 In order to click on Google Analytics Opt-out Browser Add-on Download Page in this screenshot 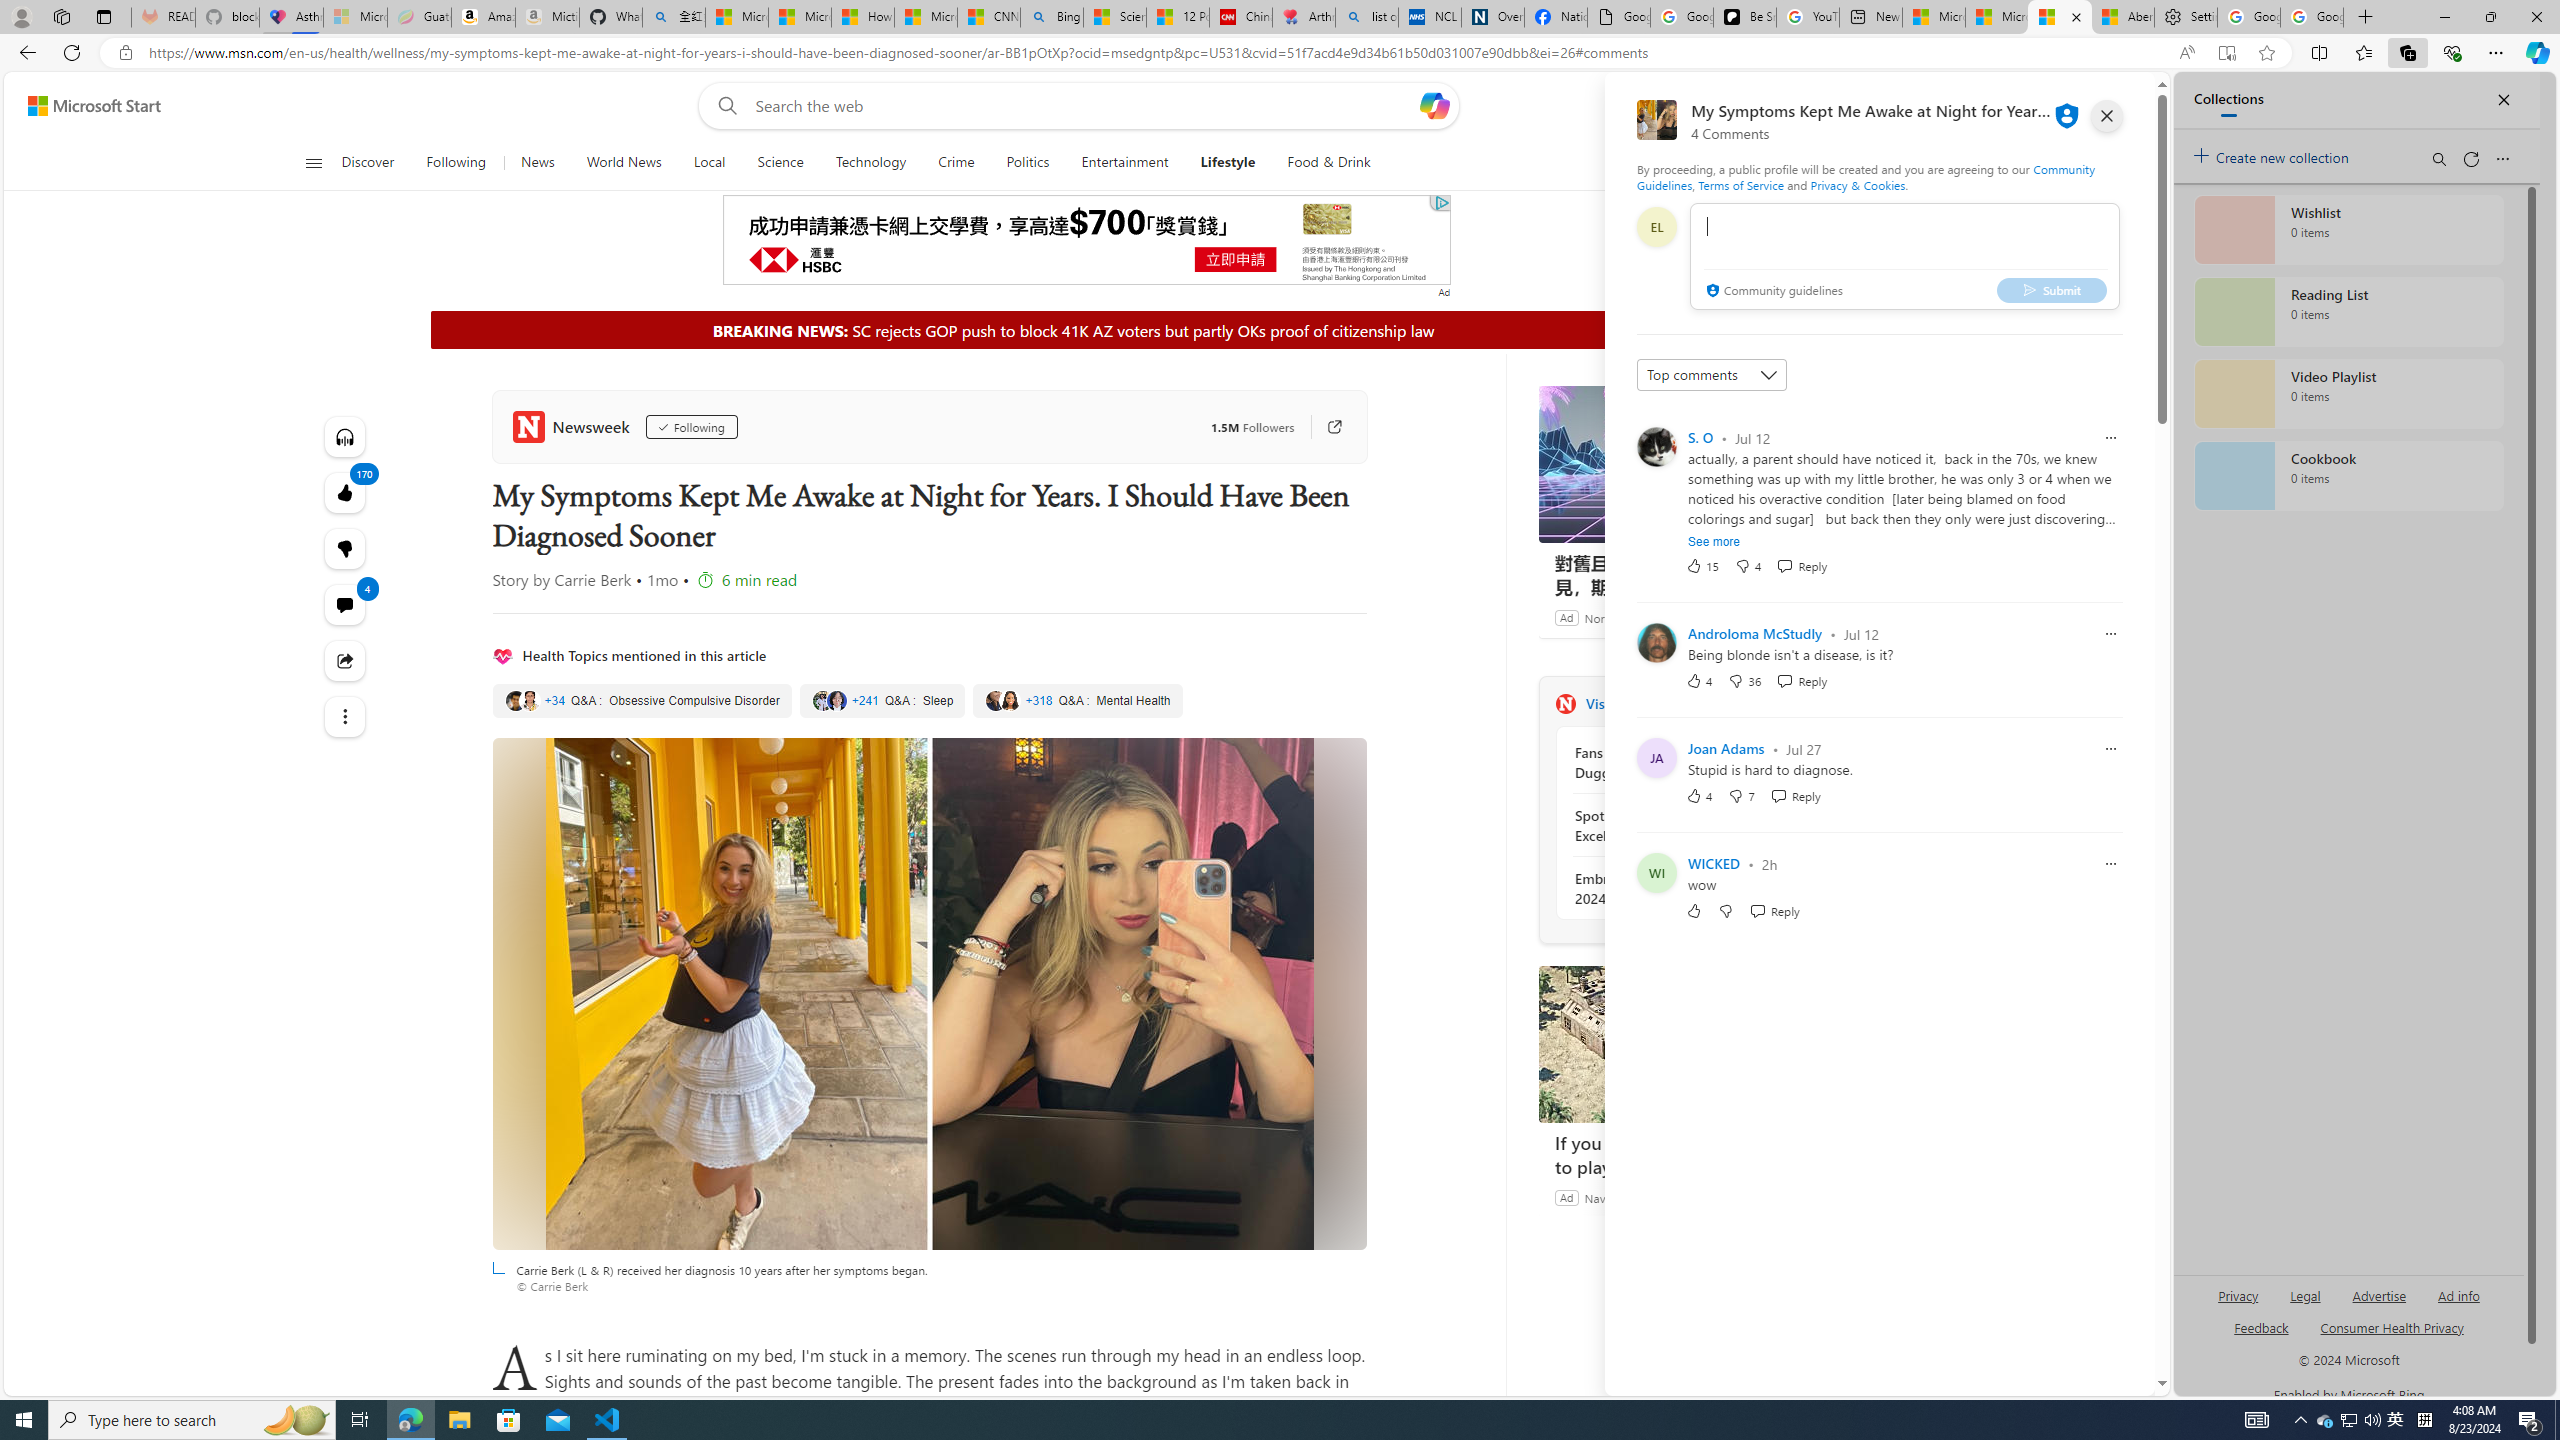, I will do `click(1618, 17)`.